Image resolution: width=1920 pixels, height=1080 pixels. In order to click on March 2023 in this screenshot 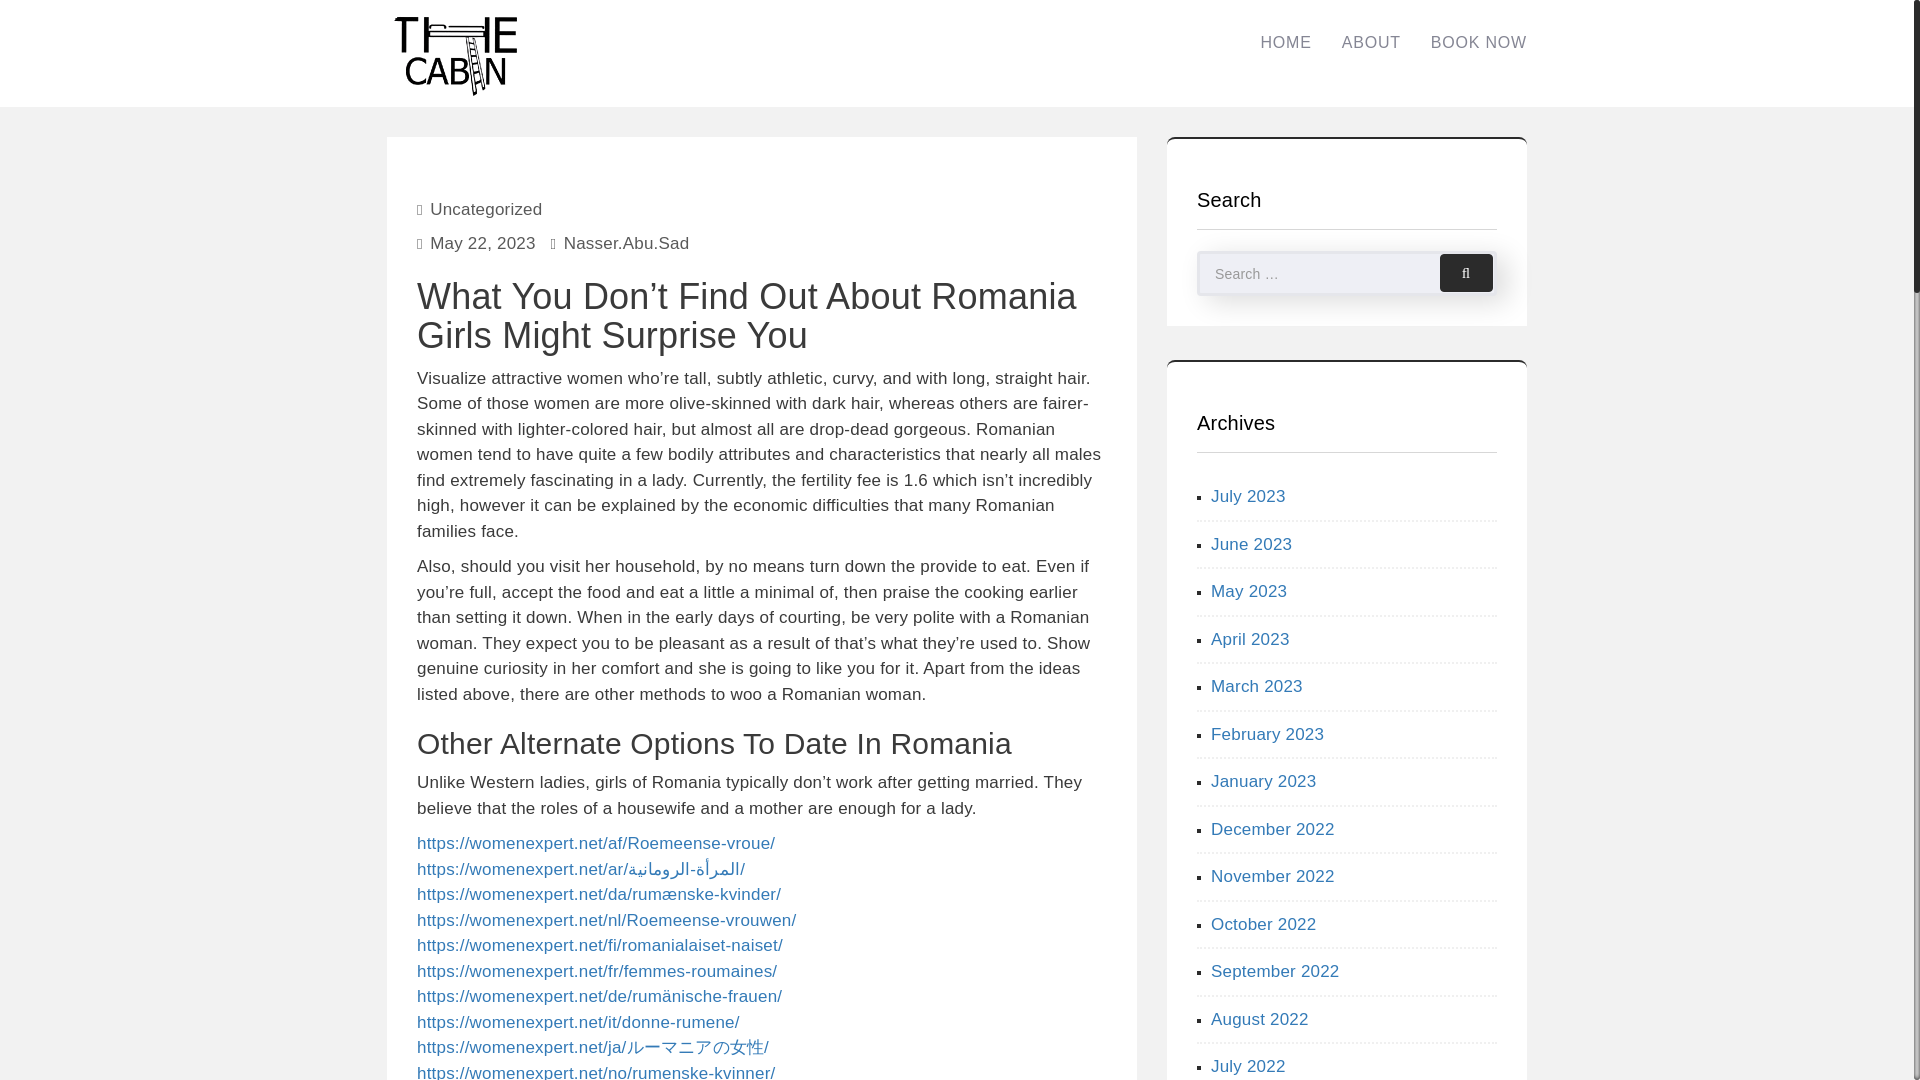, I will do `click(1257, 686)`.